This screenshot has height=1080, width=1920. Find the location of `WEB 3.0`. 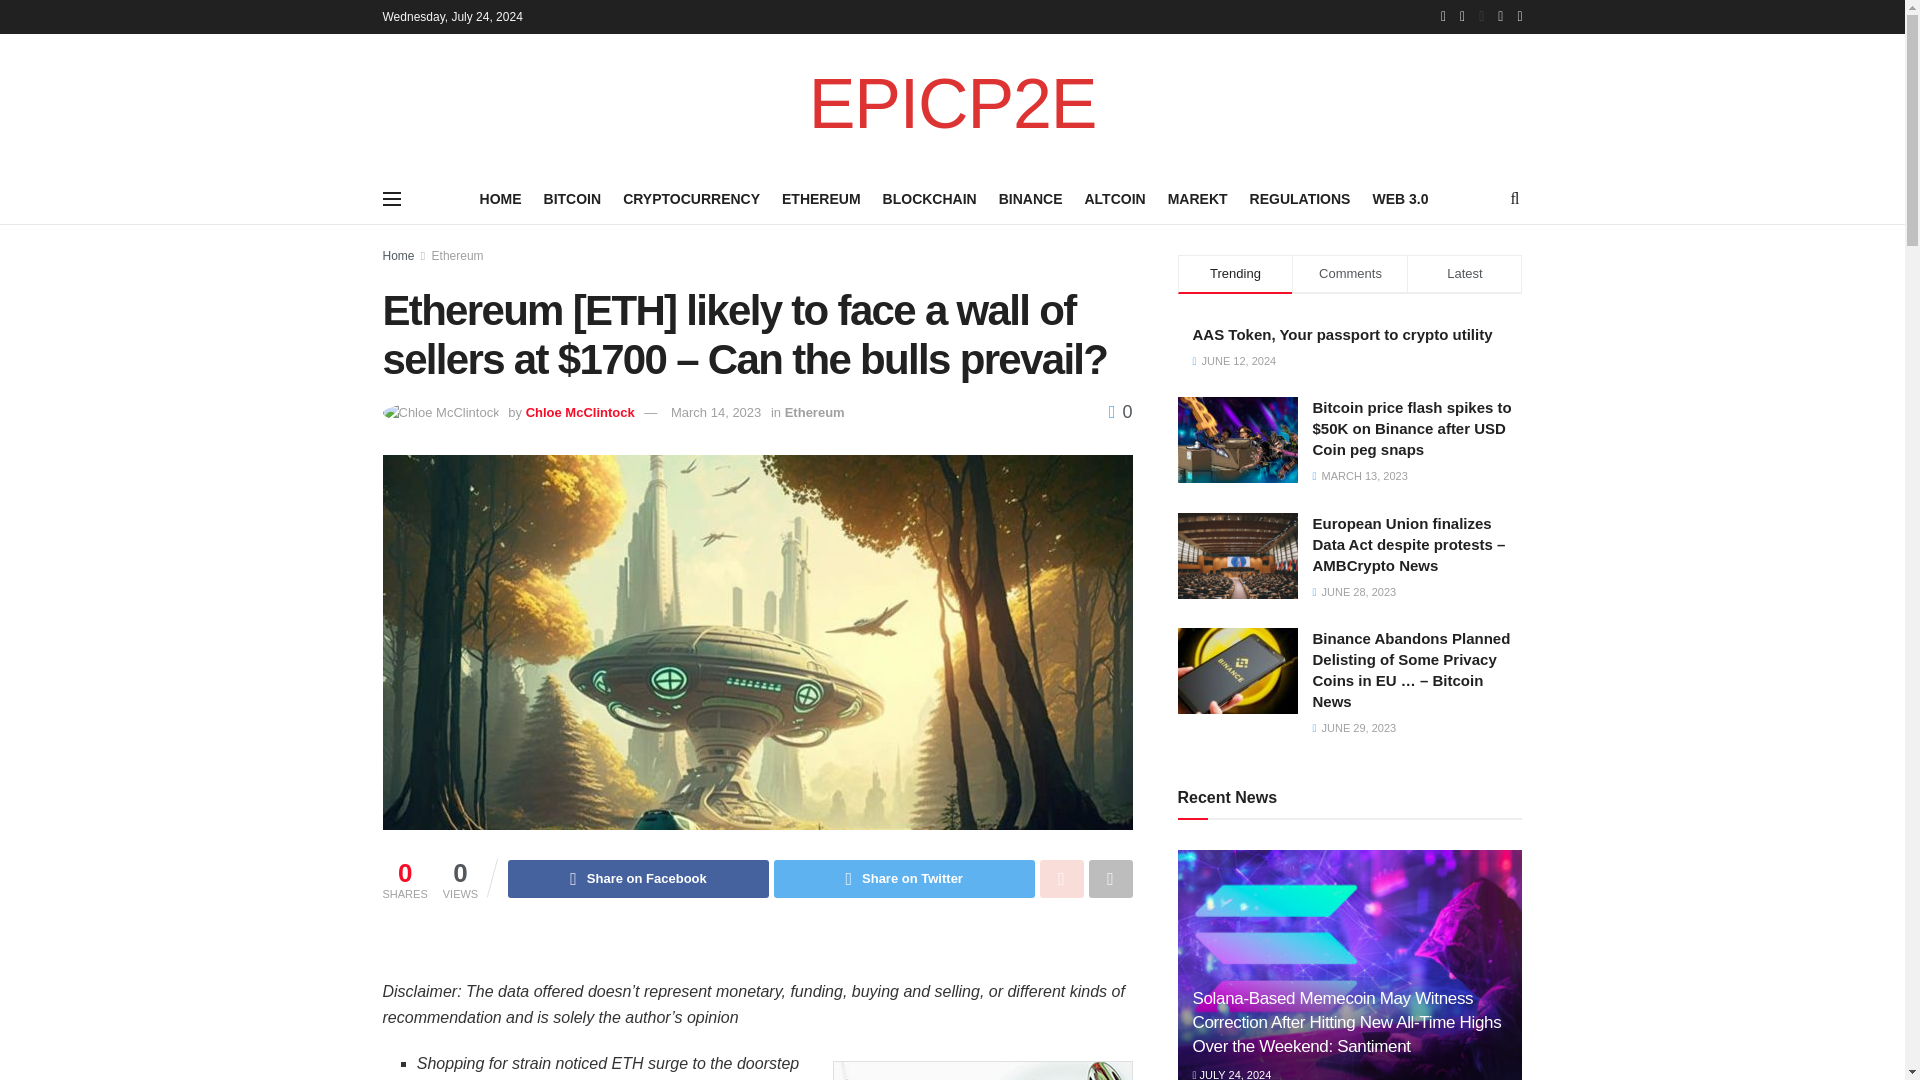

WEB 3.0 is located at coordinates (1400, 198).